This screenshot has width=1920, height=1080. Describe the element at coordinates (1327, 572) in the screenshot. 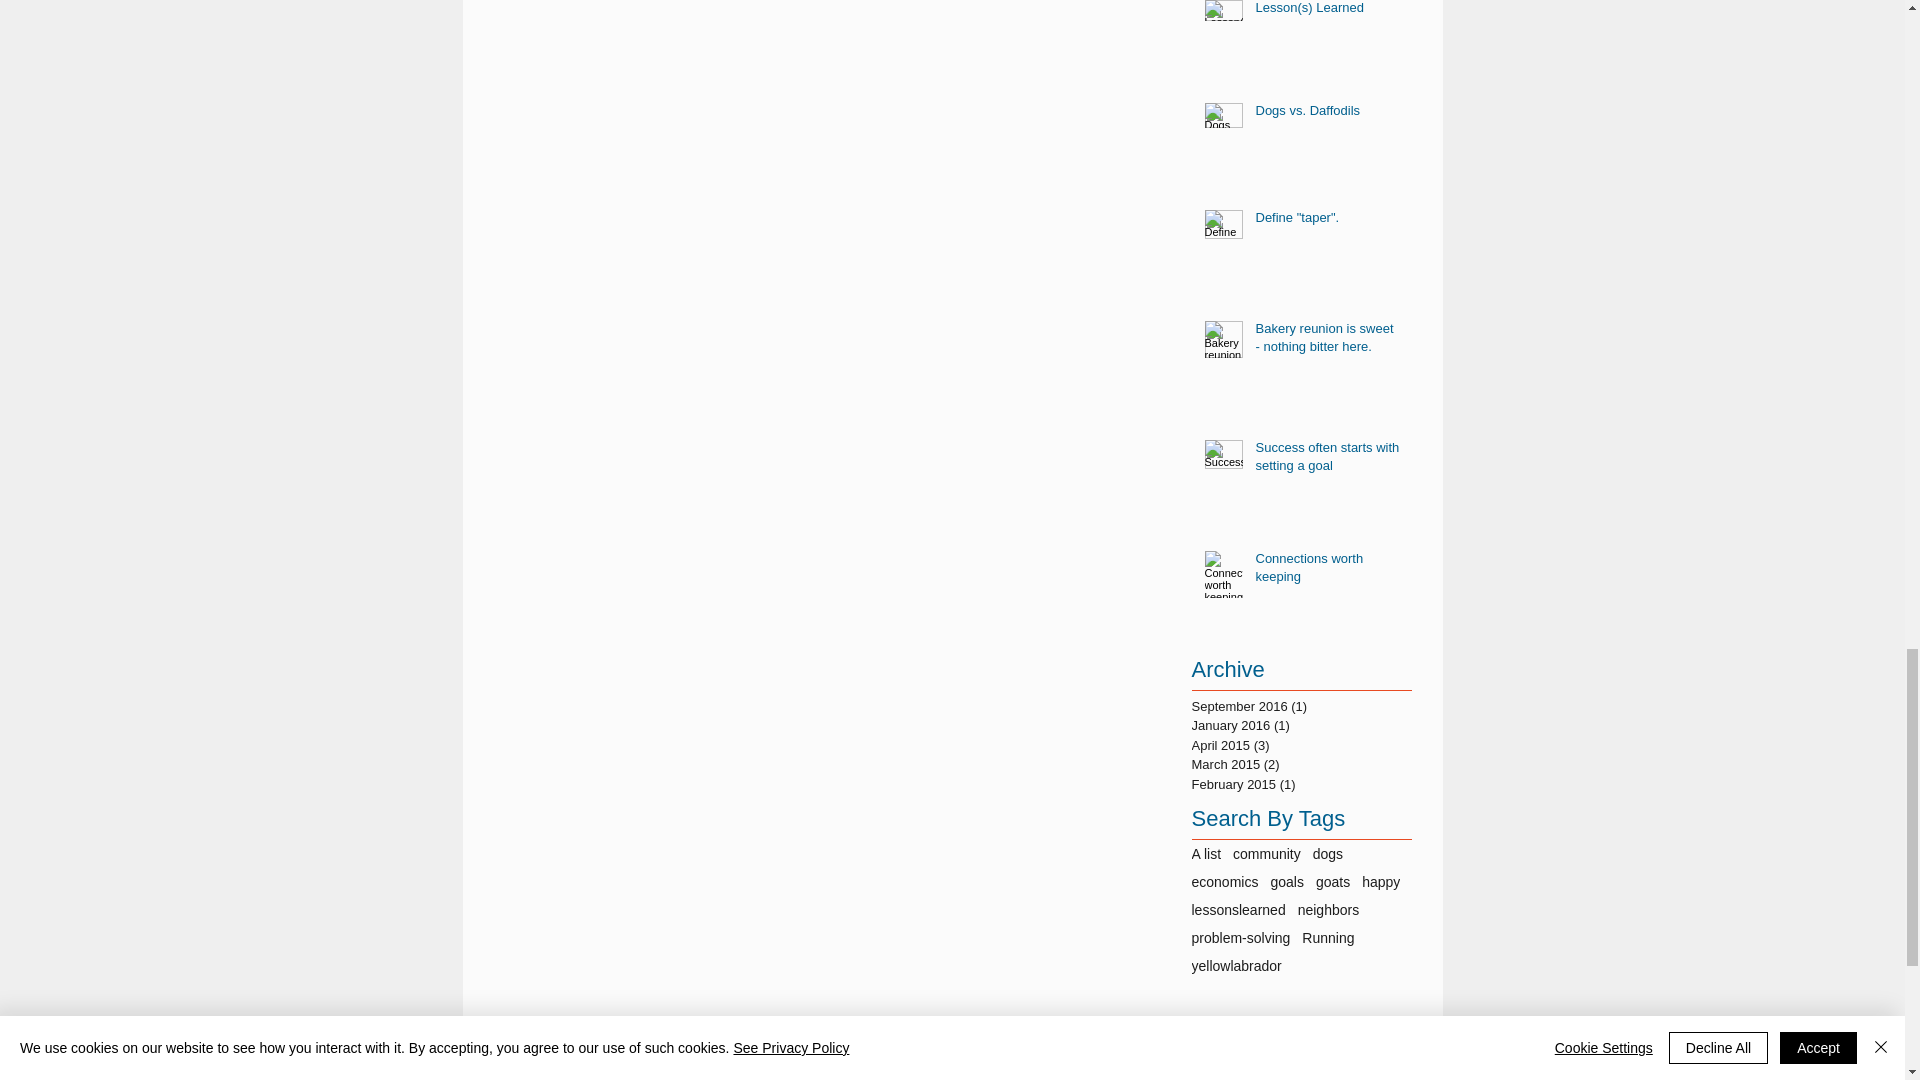

I see `Connections worth keeping` at that location.